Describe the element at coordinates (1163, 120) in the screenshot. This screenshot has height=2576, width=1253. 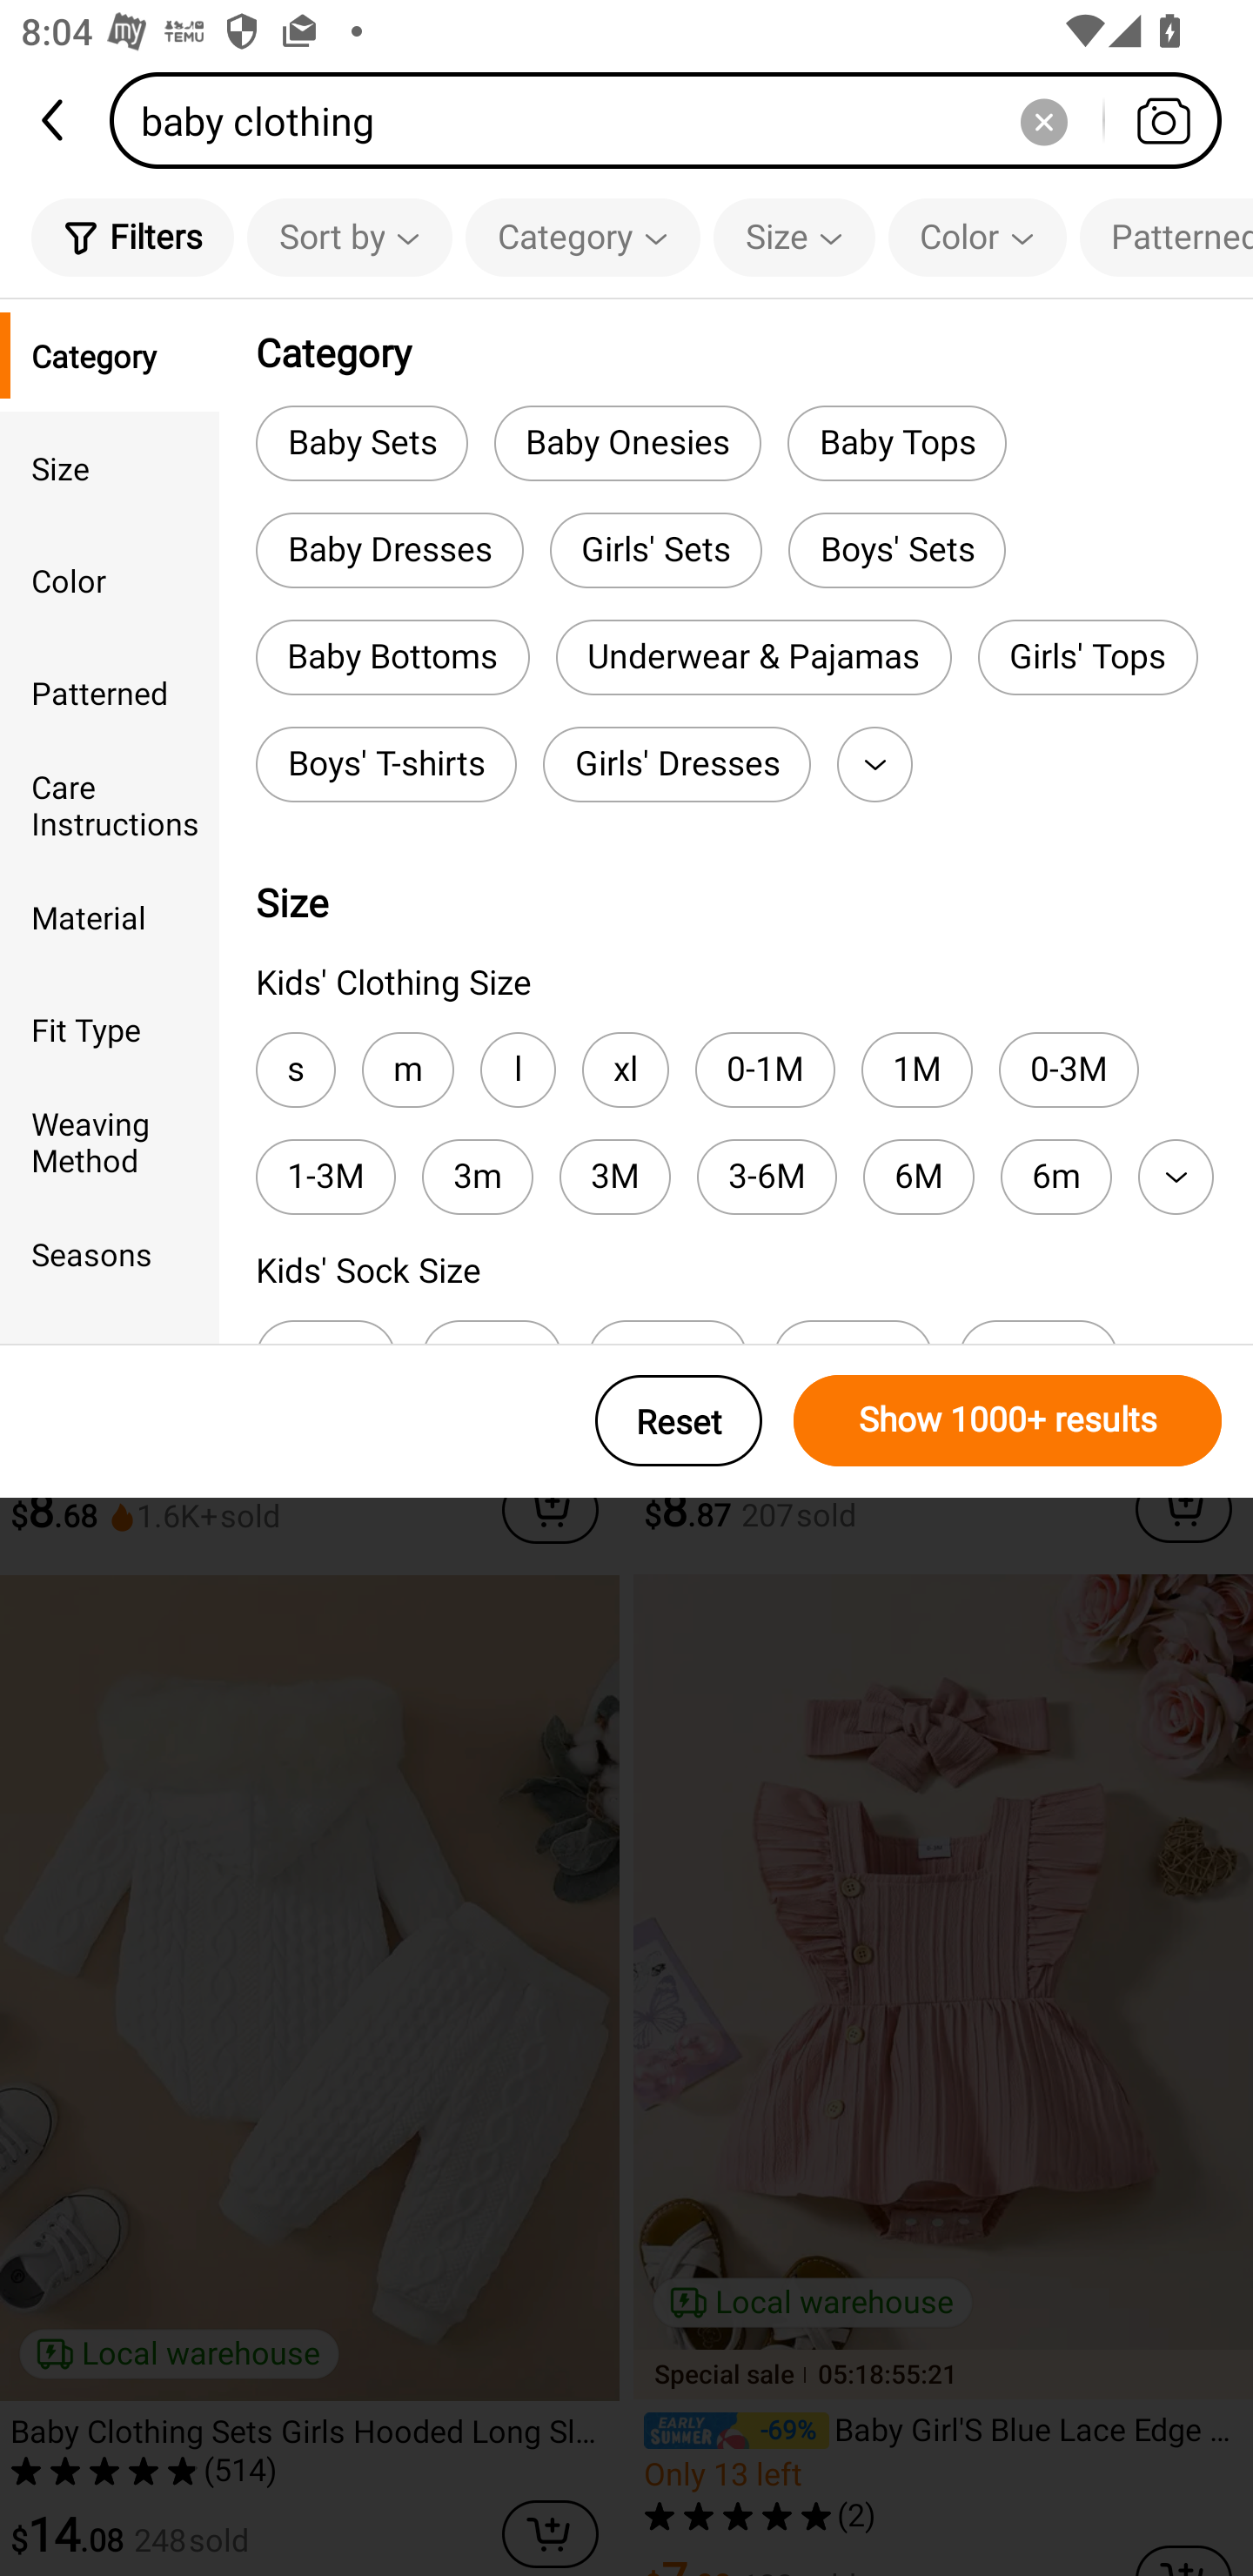
I see `Search by photo` at that location.